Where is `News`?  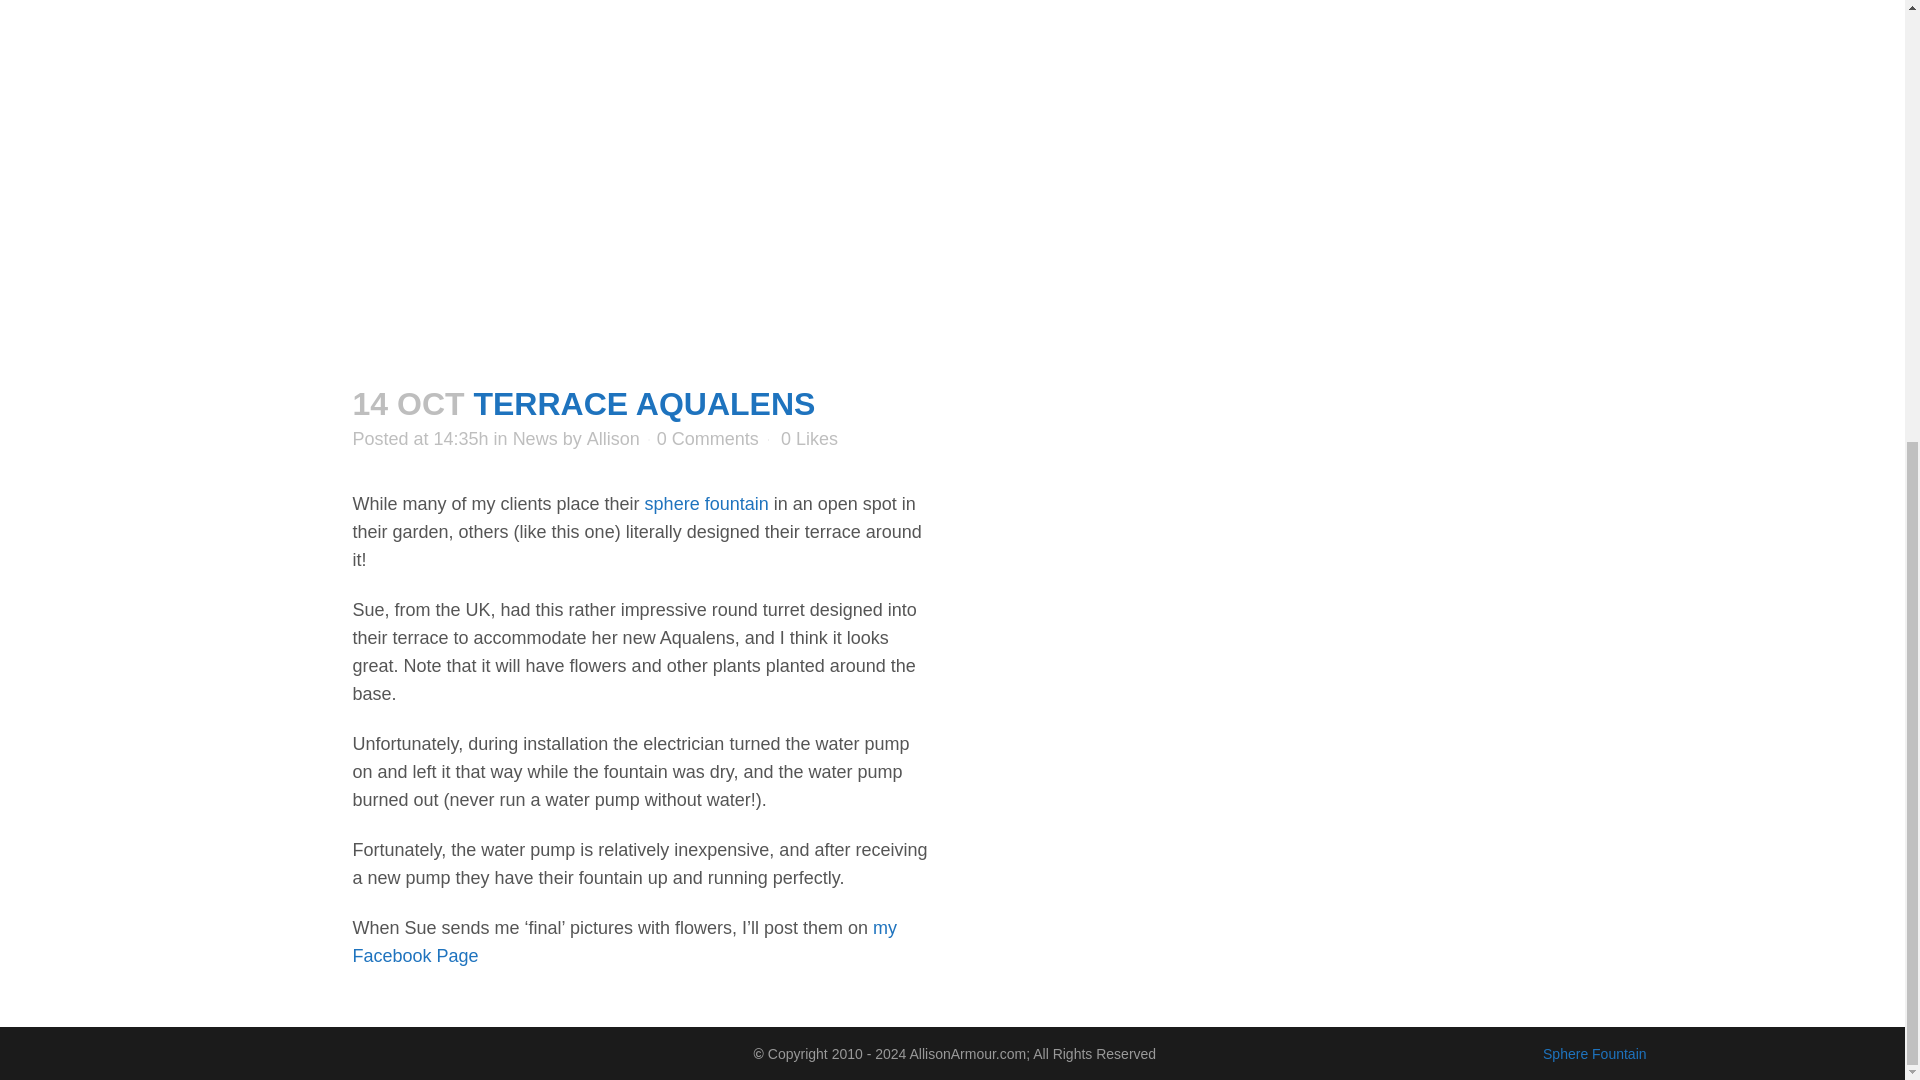 News is located at coordinates (535, 438).